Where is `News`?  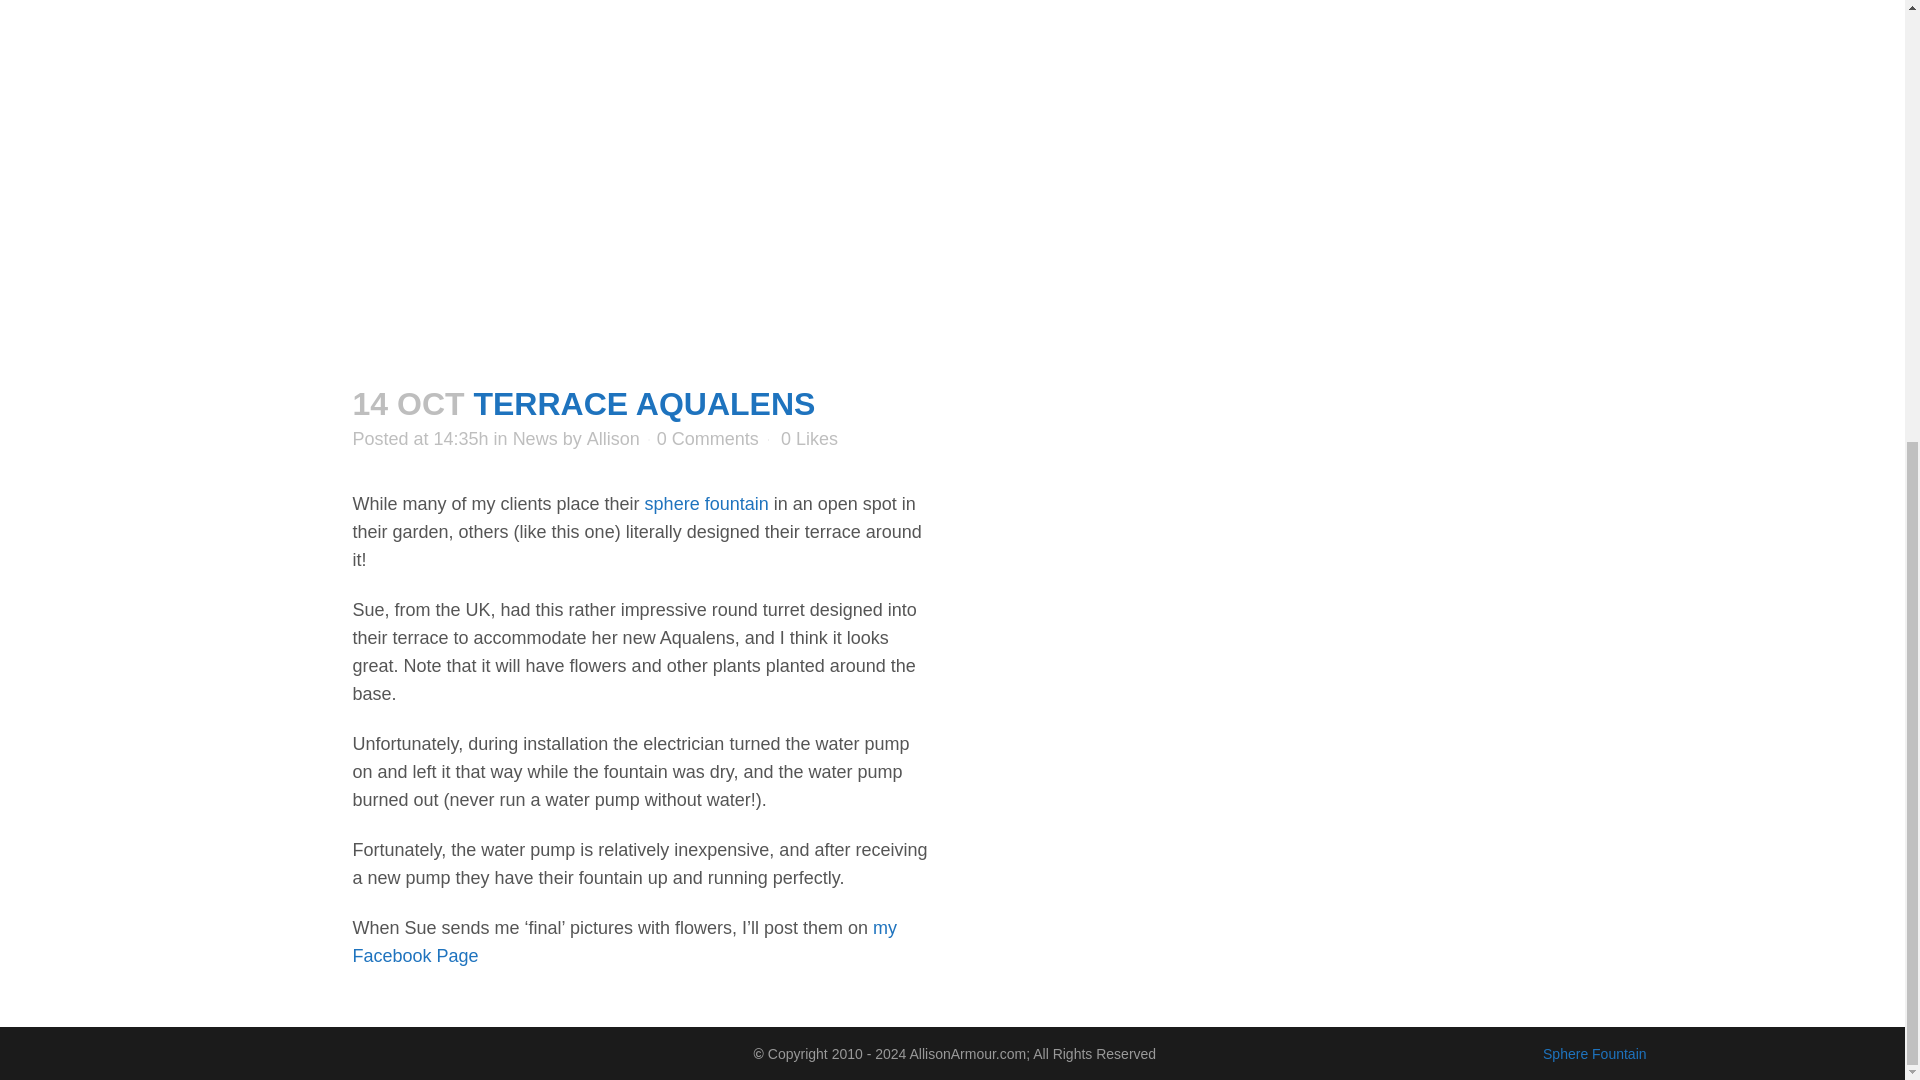 News is located at coordinates (535, 438).